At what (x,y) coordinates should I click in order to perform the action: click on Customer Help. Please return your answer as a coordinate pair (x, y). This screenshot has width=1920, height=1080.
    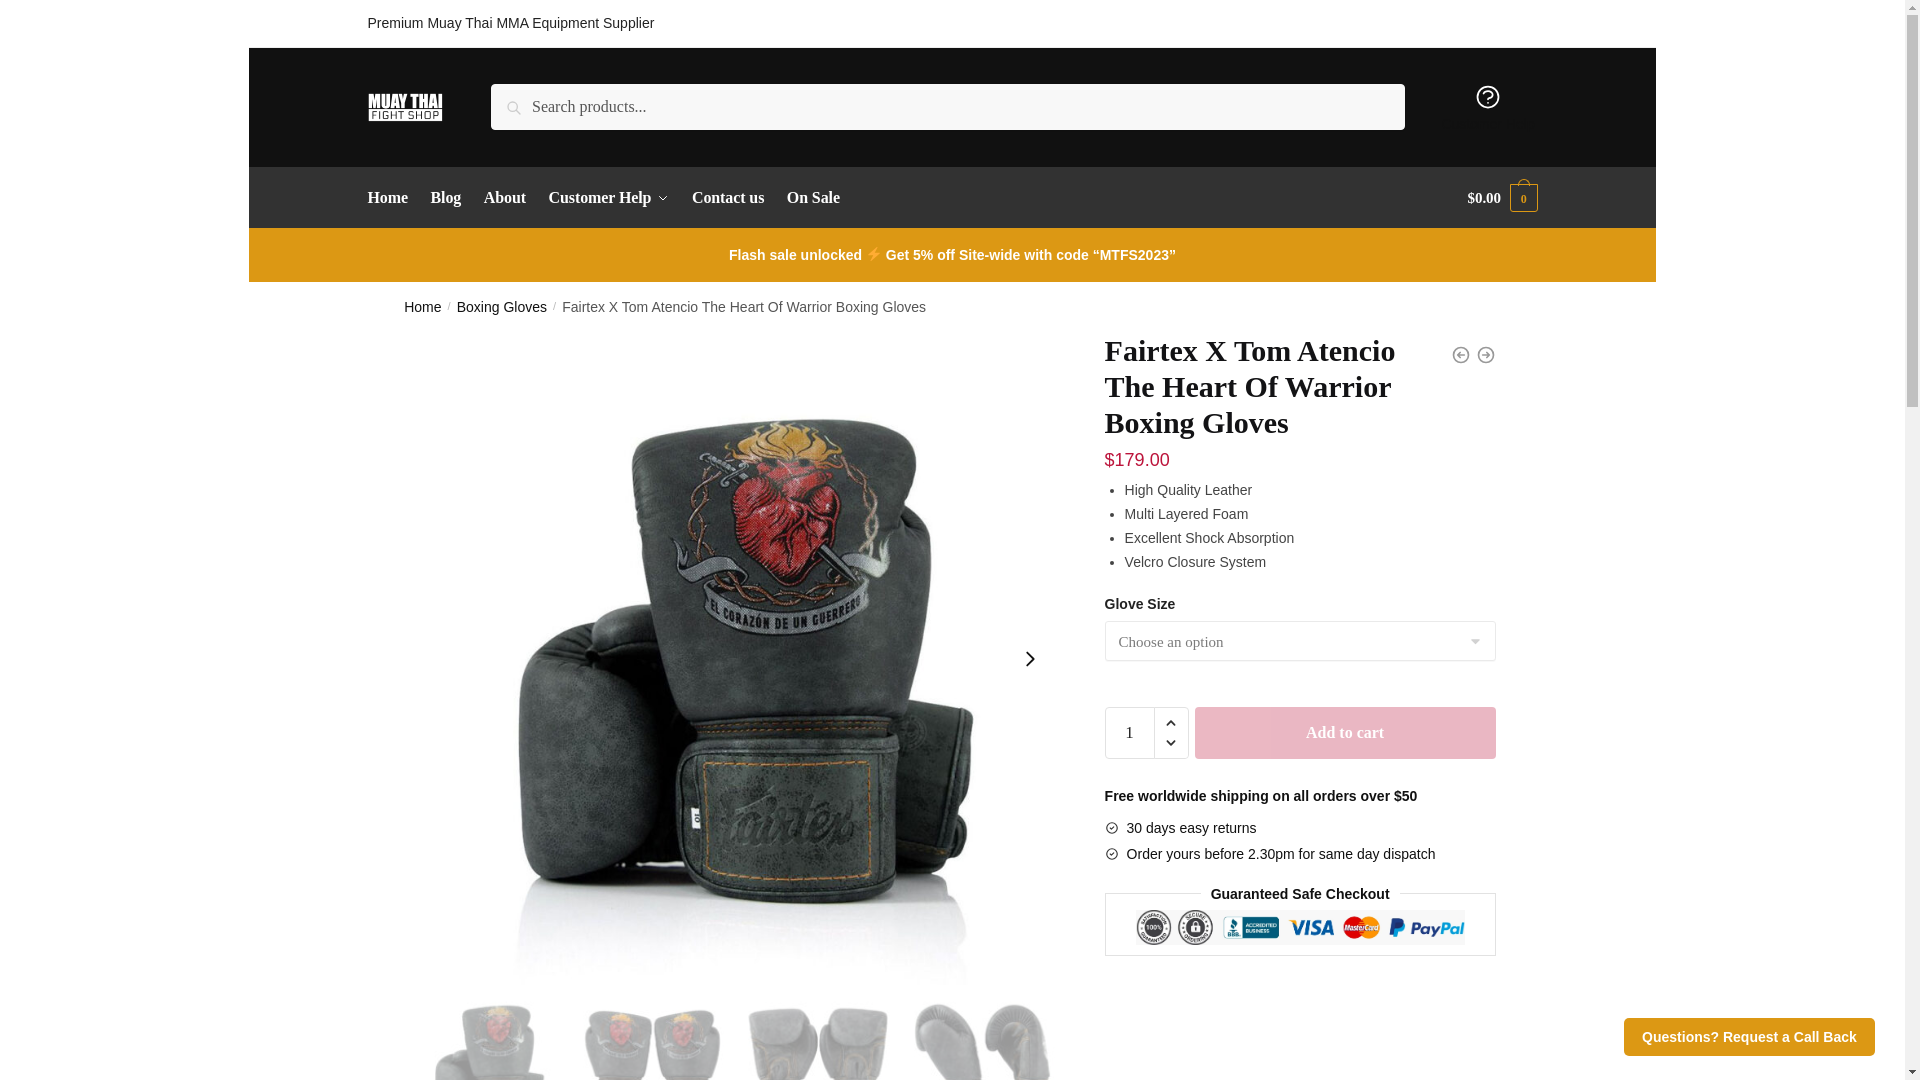
    Looking at the image, I should click on (608, 198).